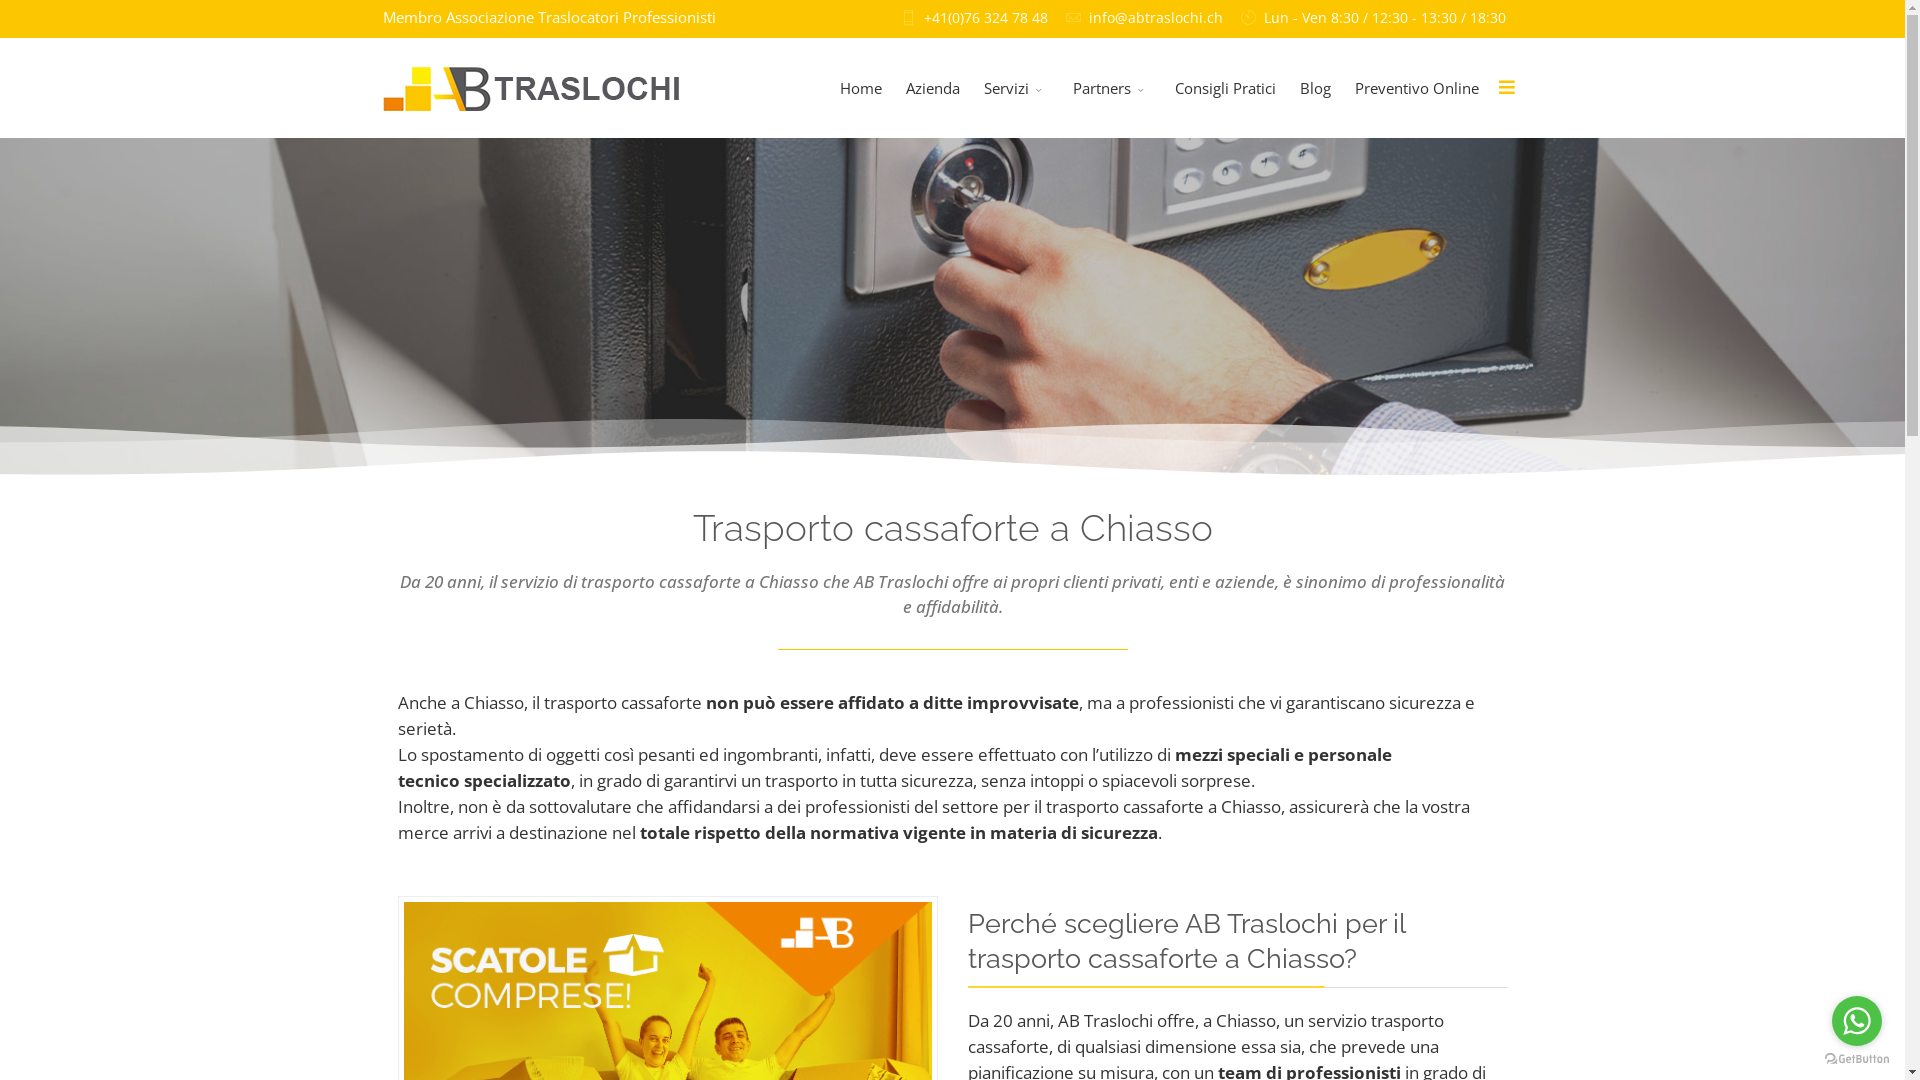 Image resolution: width=1920 pixels, height=1080 pixels. What do you see at coordinates (1111, 88) in the screenshot?
I see `Partners` at bounding box center [1111, 88].